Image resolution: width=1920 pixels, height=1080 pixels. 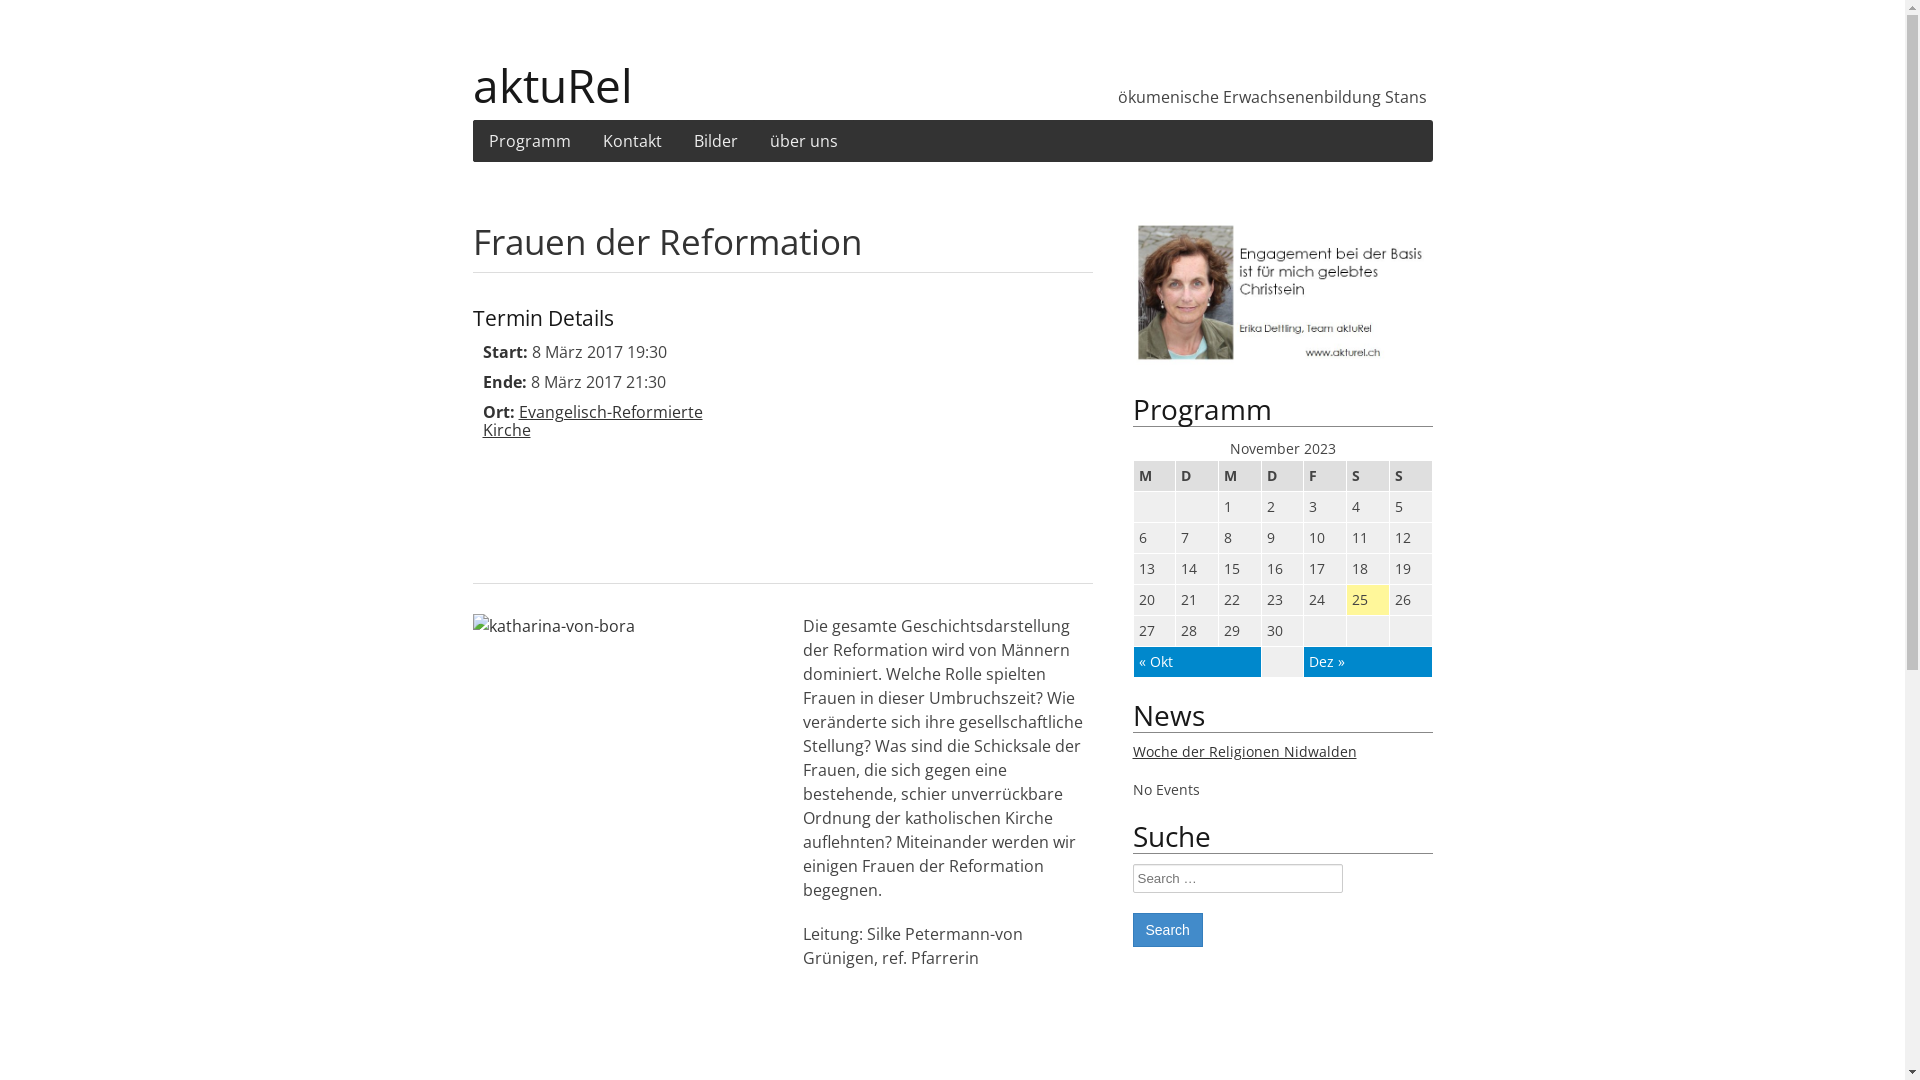 I want to click on Bilder, so click(x=716, y=141).